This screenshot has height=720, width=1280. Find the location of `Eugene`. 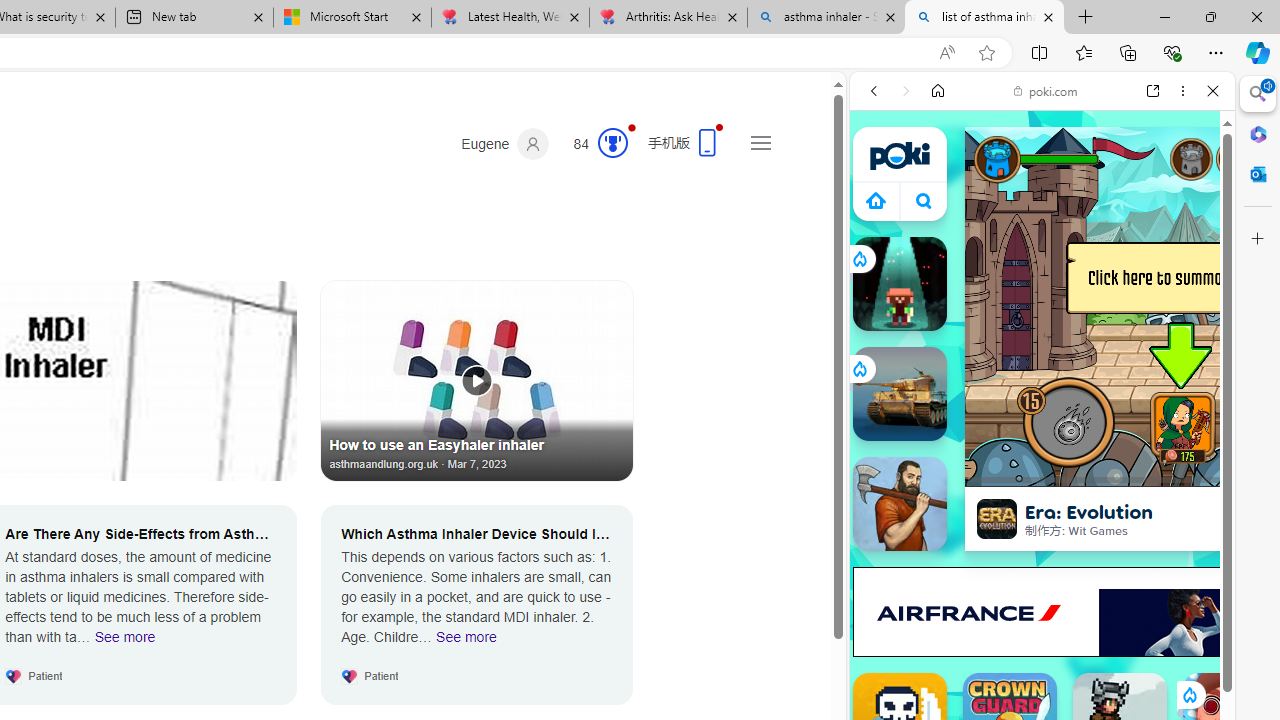

Eugene is located at coordinates (505, 144).